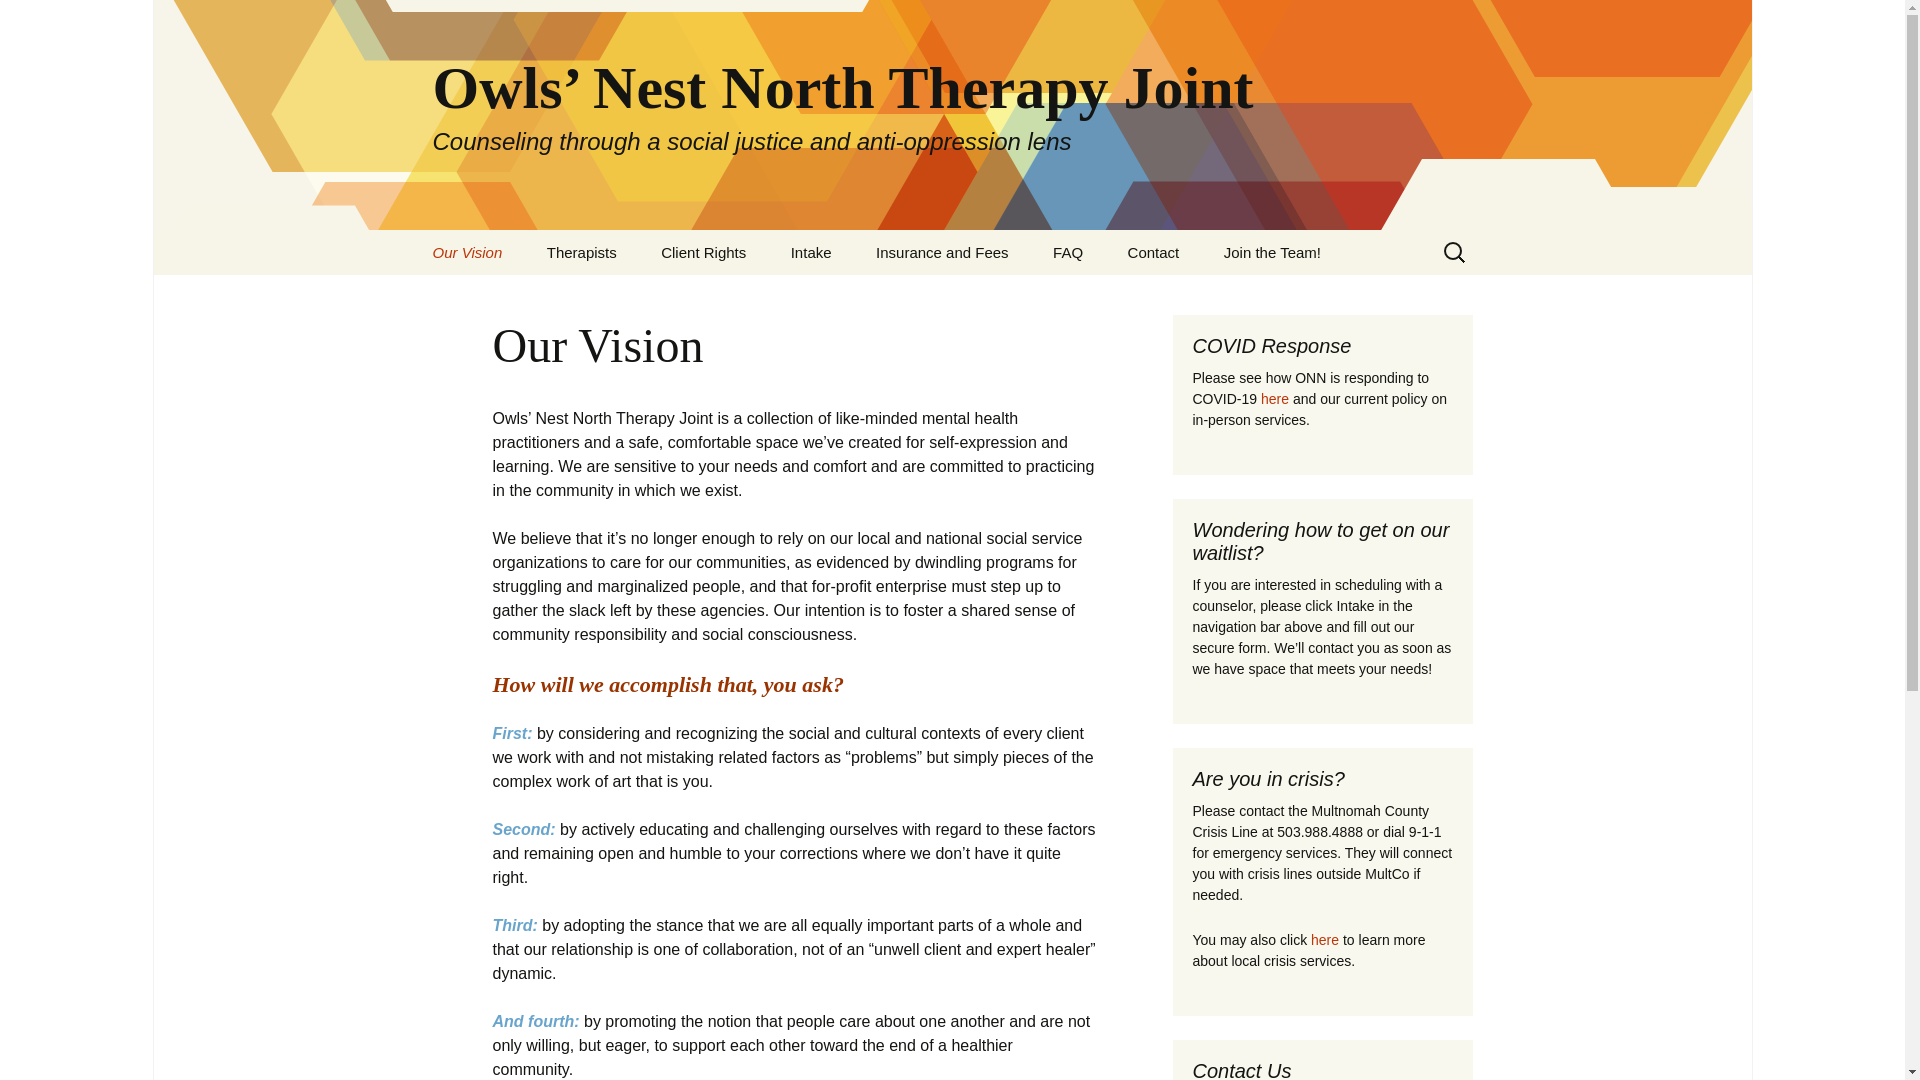 The width and height of the screenshot is (1920, 1080). I want to click on Search, so click(24, 21).